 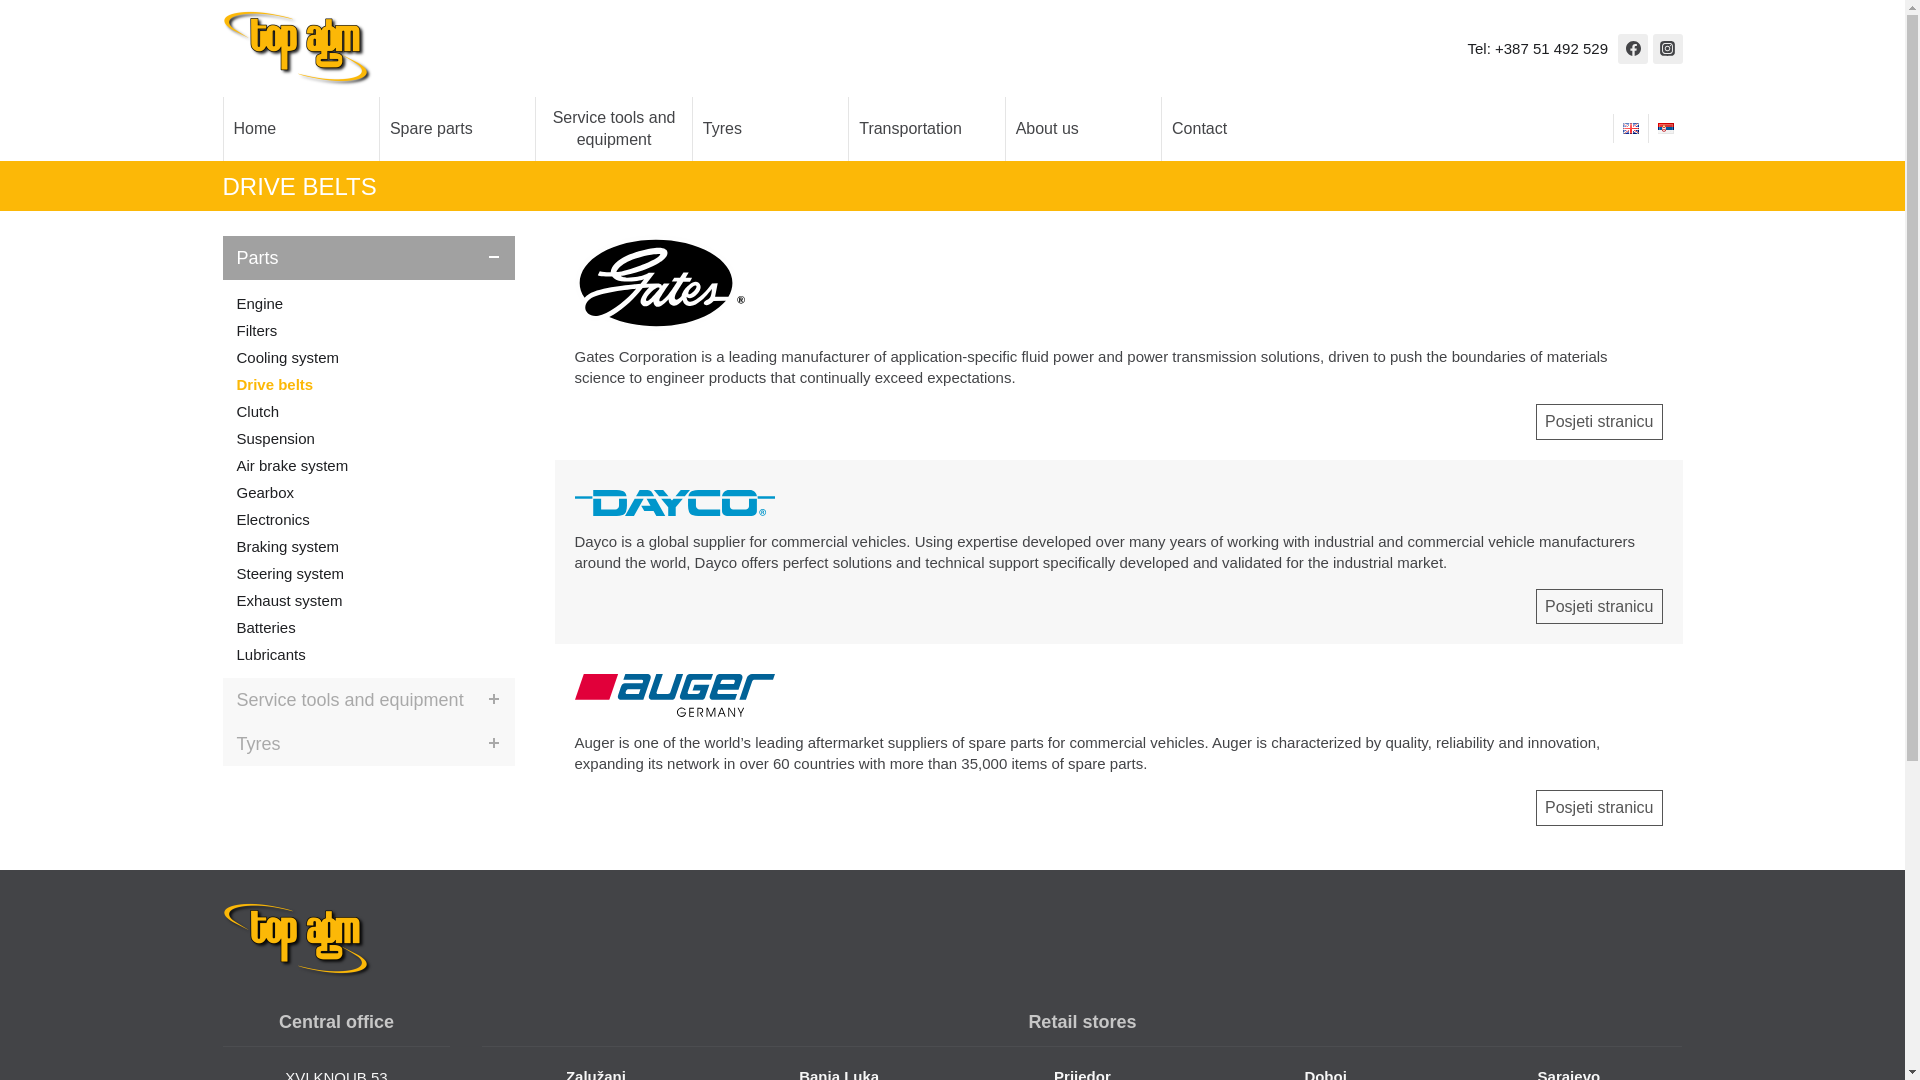 What do you see at coordinates (301, 128) in the screenshot?
I see `Home` at bounding box center [301, 128].